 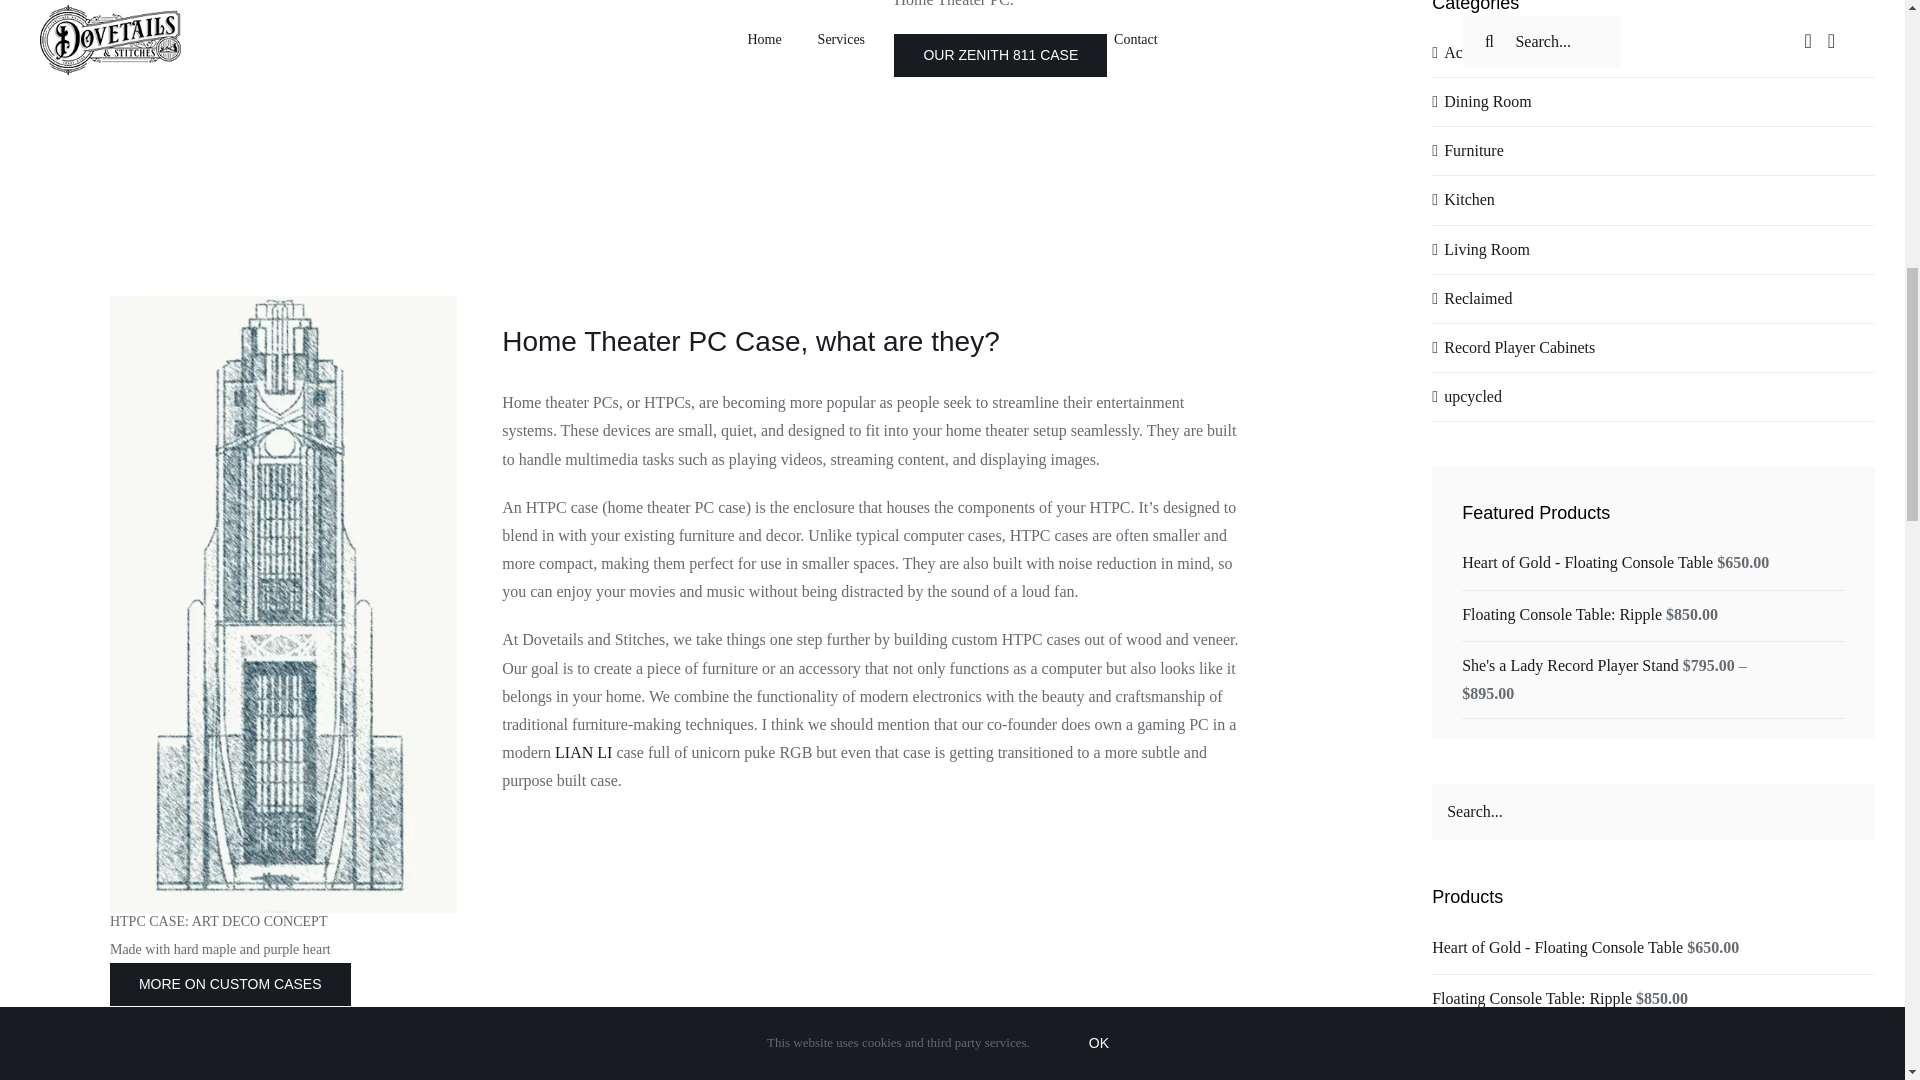 What do you see at coordinates (1654, 199) in the screenshot?
I see `Kitchen` at bounding box center [1654, 199].